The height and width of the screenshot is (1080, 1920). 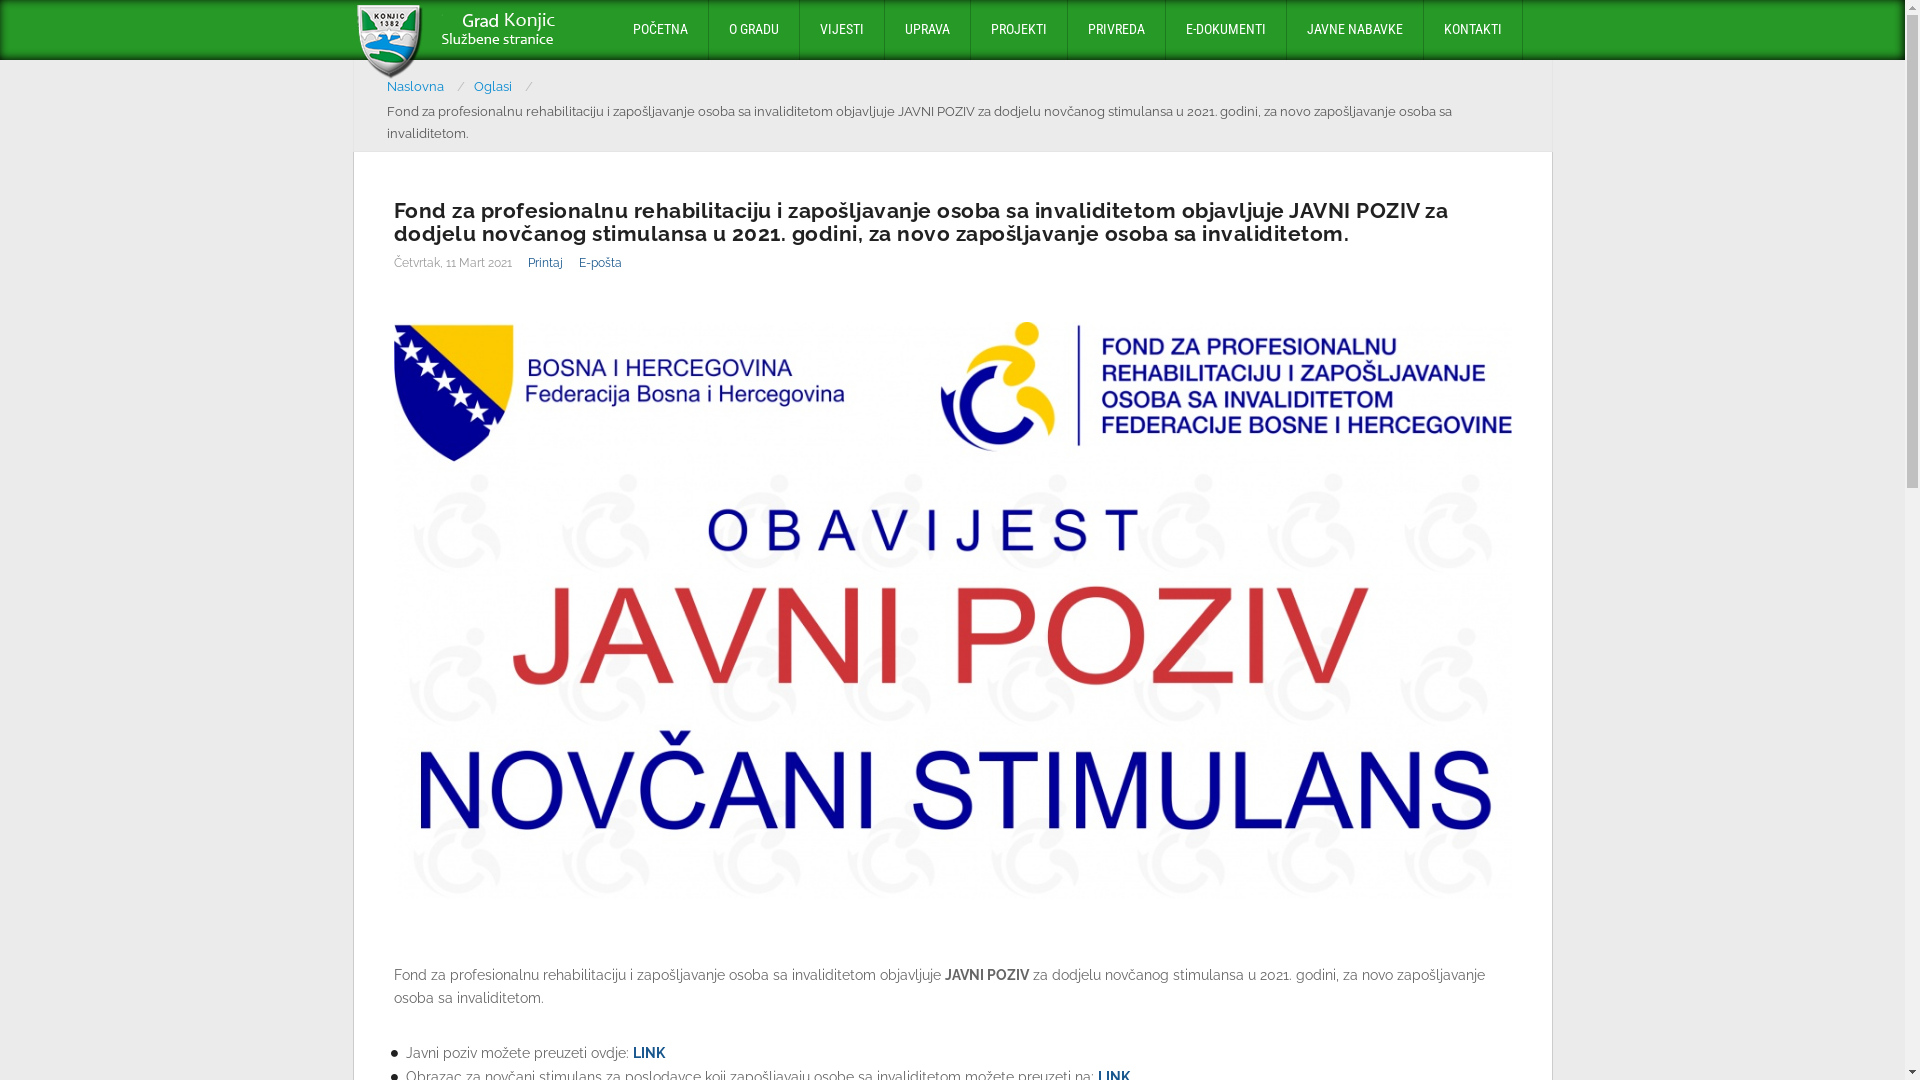 What do you see at coordinates (842, 30) in the screenshot?
I see `VIJESTI` at bounding box center [842, 30].